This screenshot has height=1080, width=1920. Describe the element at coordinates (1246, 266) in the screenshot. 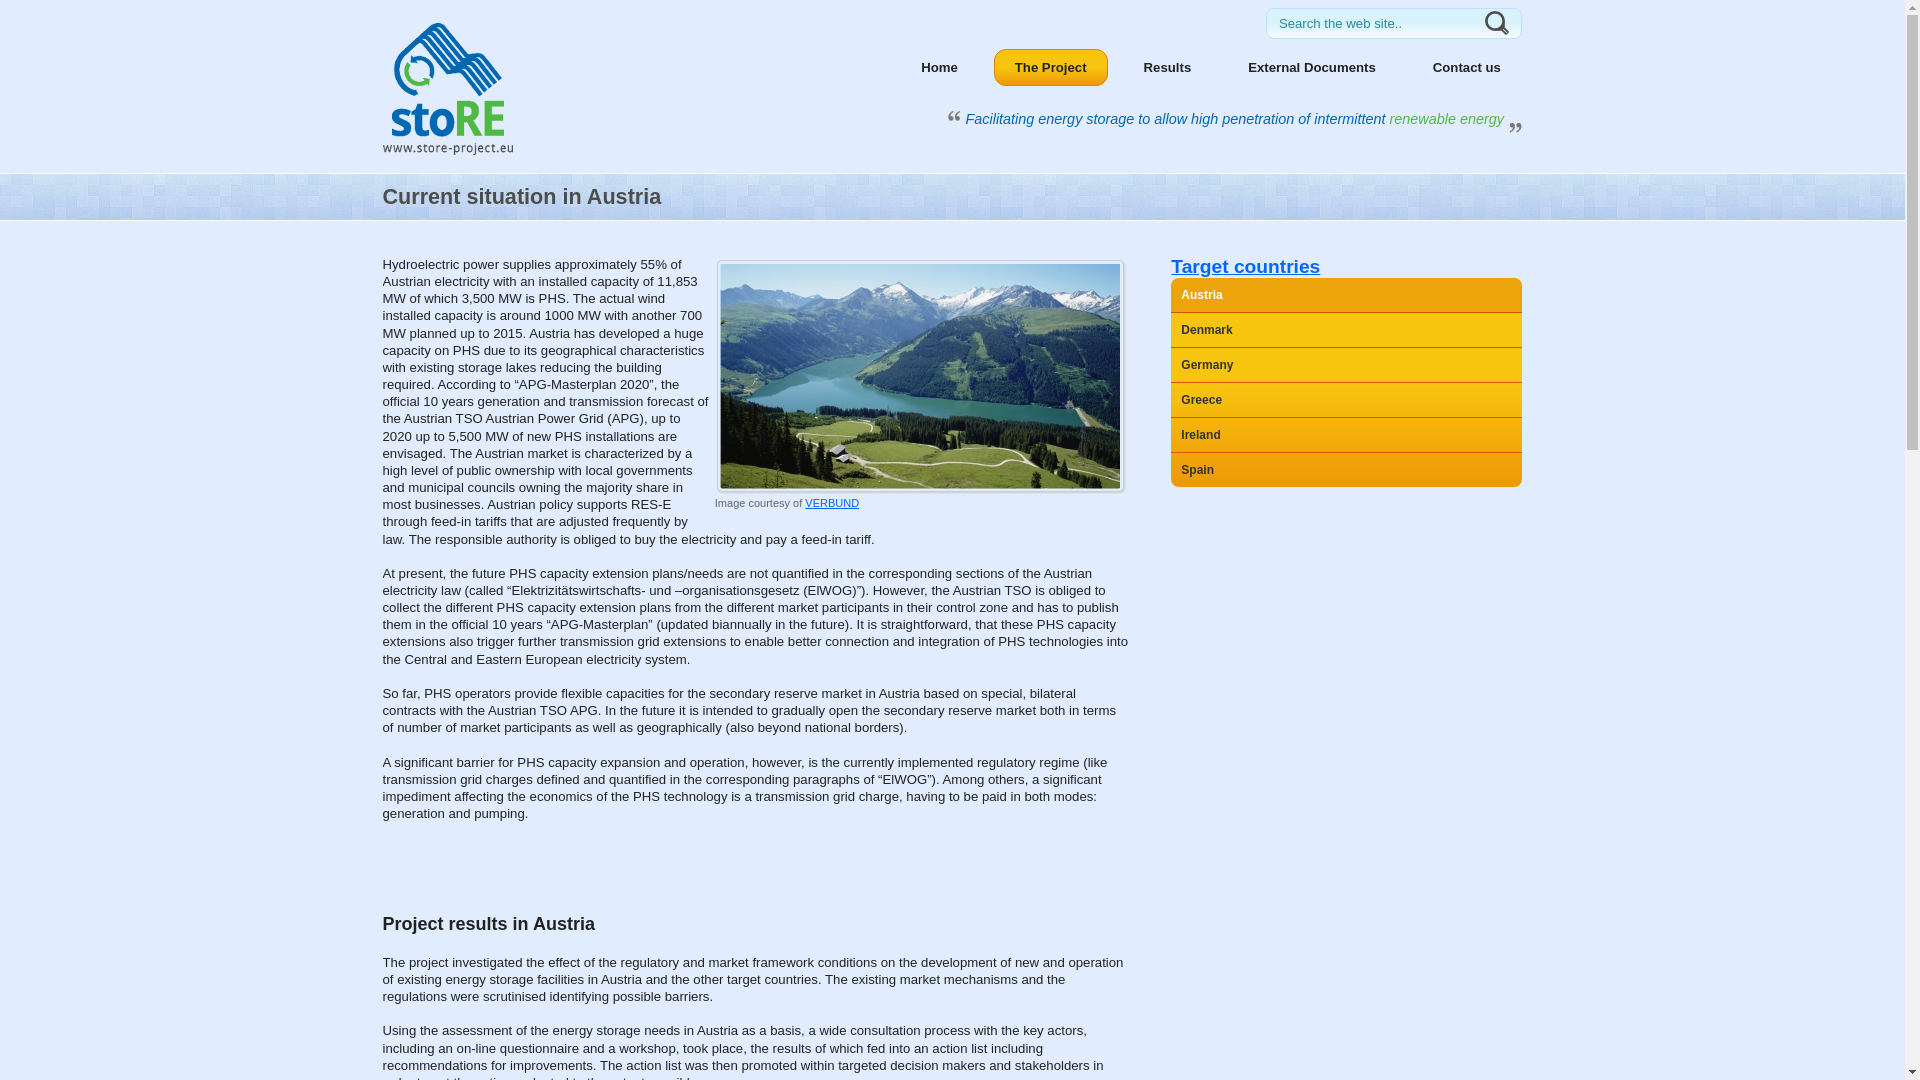

I see `Target countries` at that location.